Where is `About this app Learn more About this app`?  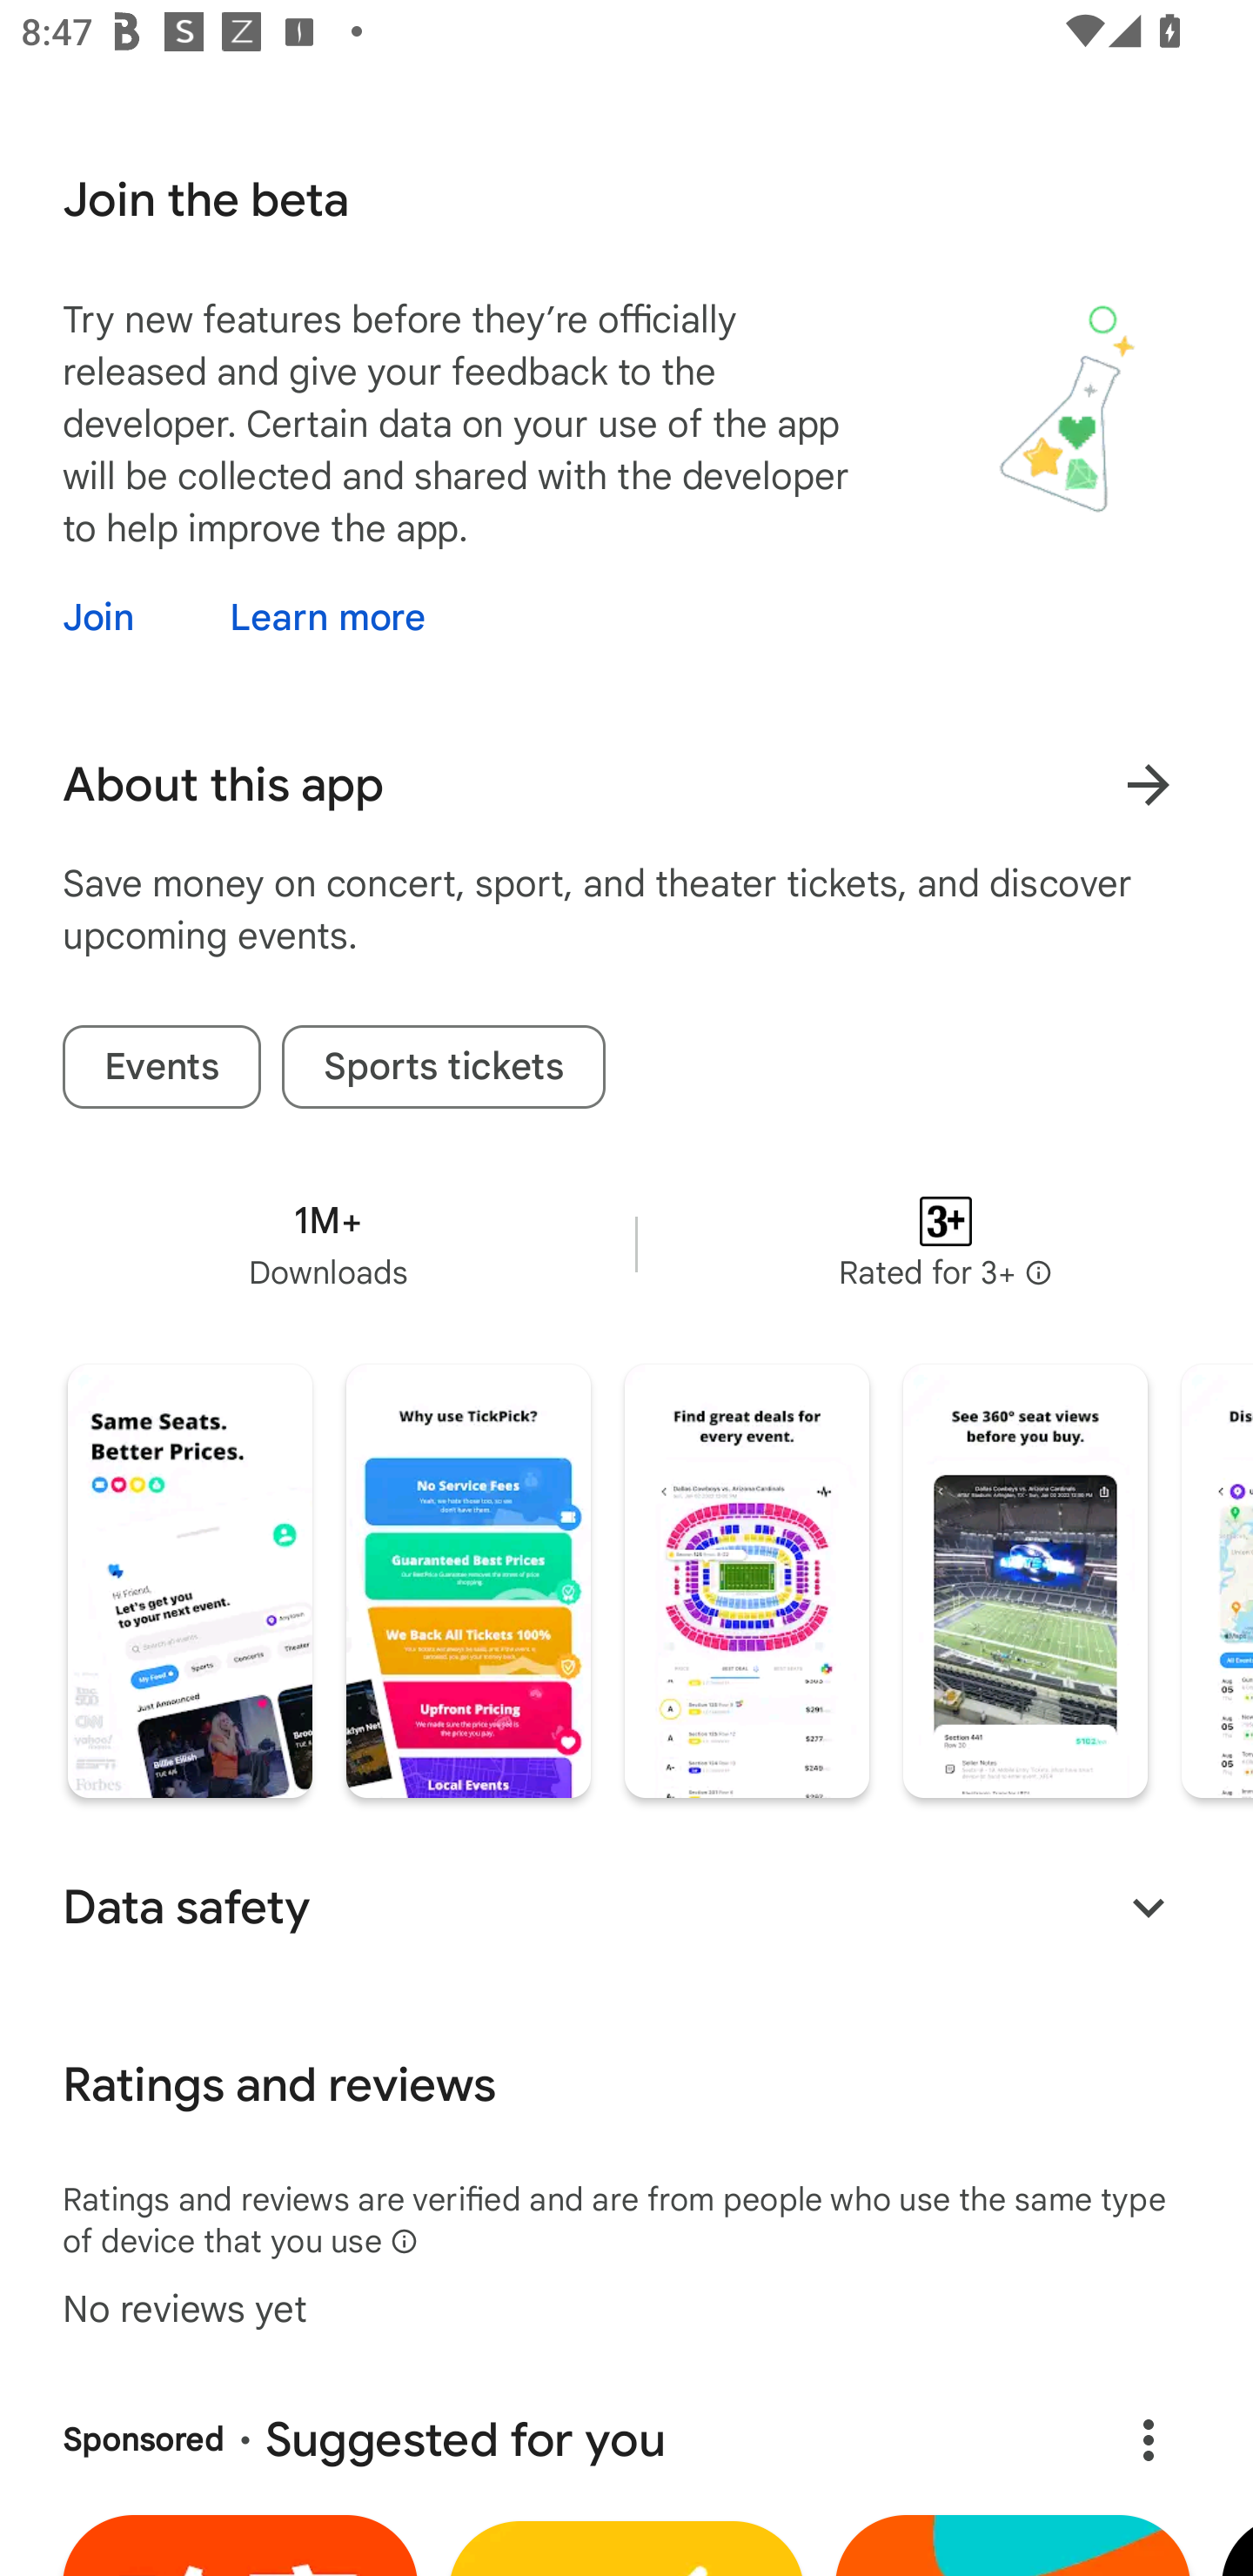
About this app Learn more About this app is located at coordinates (626, 783).